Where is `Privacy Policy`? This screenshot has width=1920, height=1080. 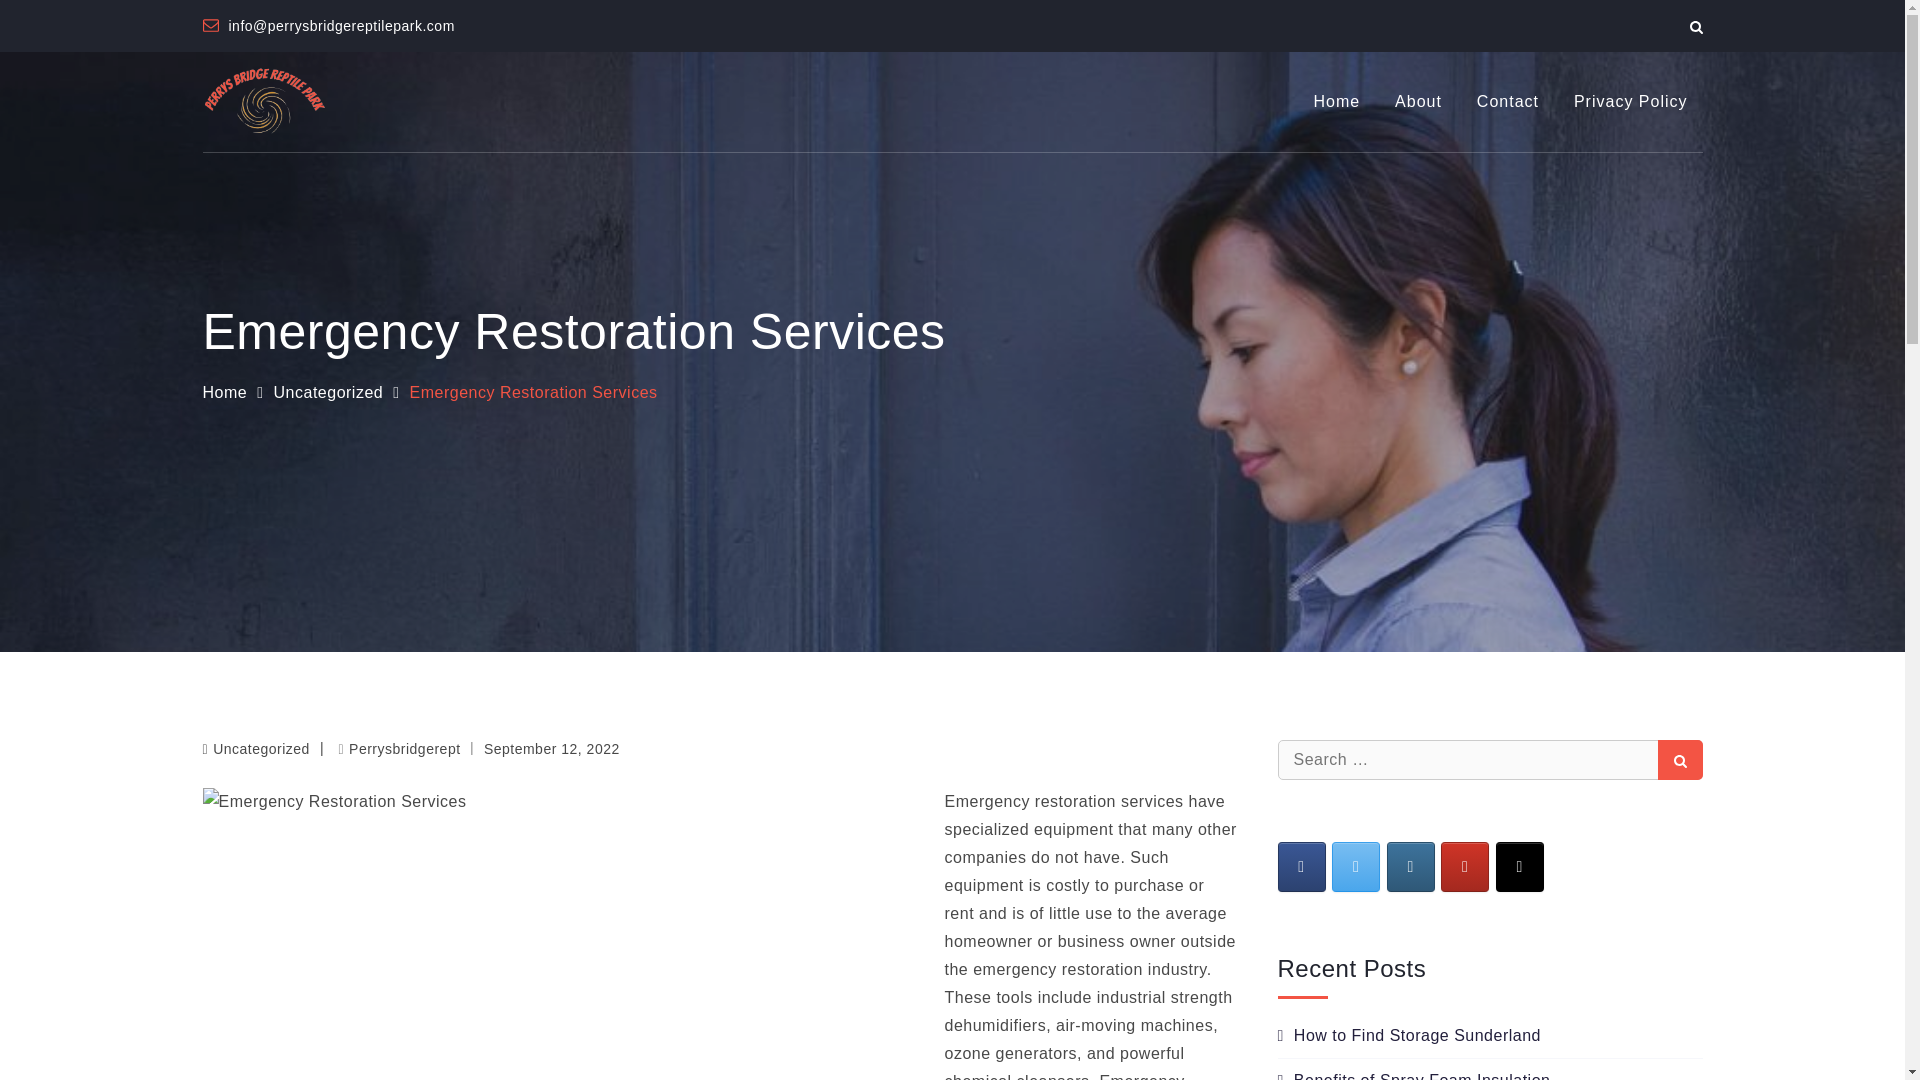 Privacy Policy is located at coordinates (1631, 102).